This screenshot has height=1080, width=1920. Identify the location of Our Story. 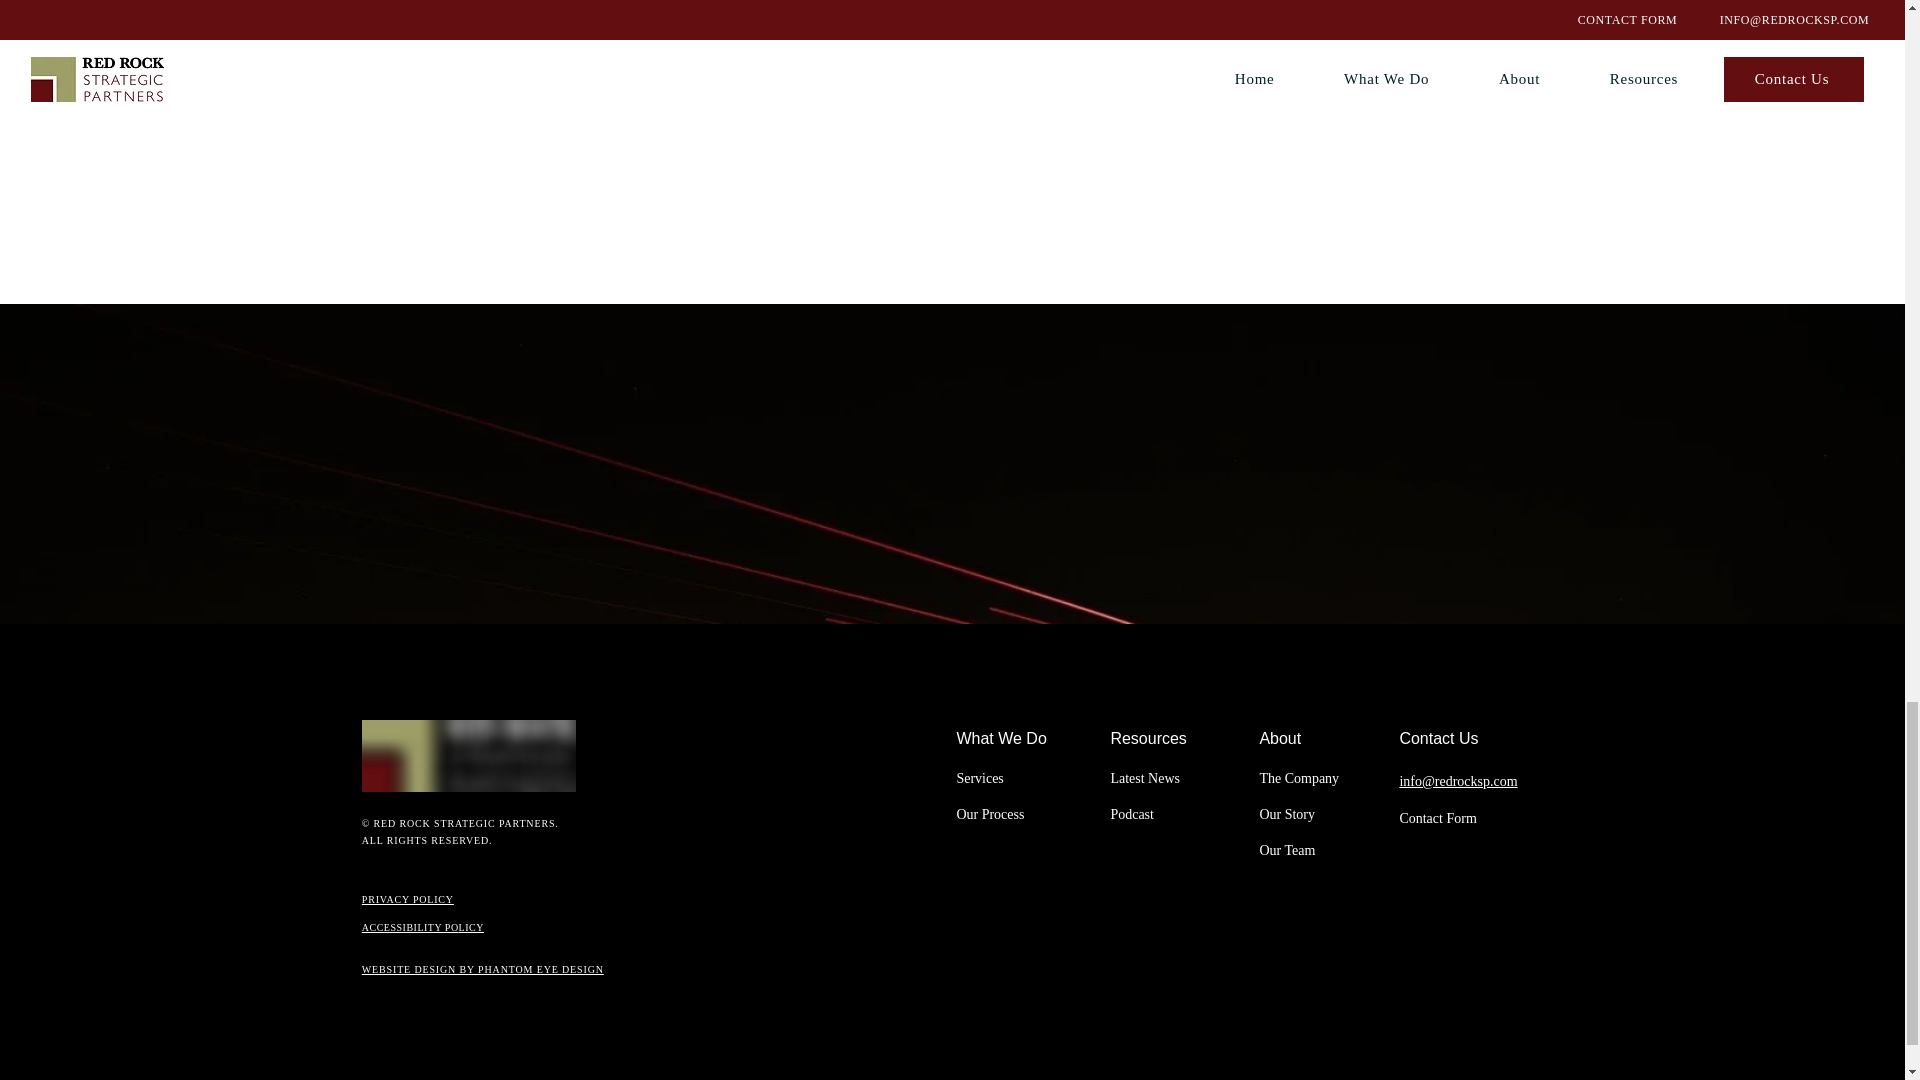
(1287, 814).